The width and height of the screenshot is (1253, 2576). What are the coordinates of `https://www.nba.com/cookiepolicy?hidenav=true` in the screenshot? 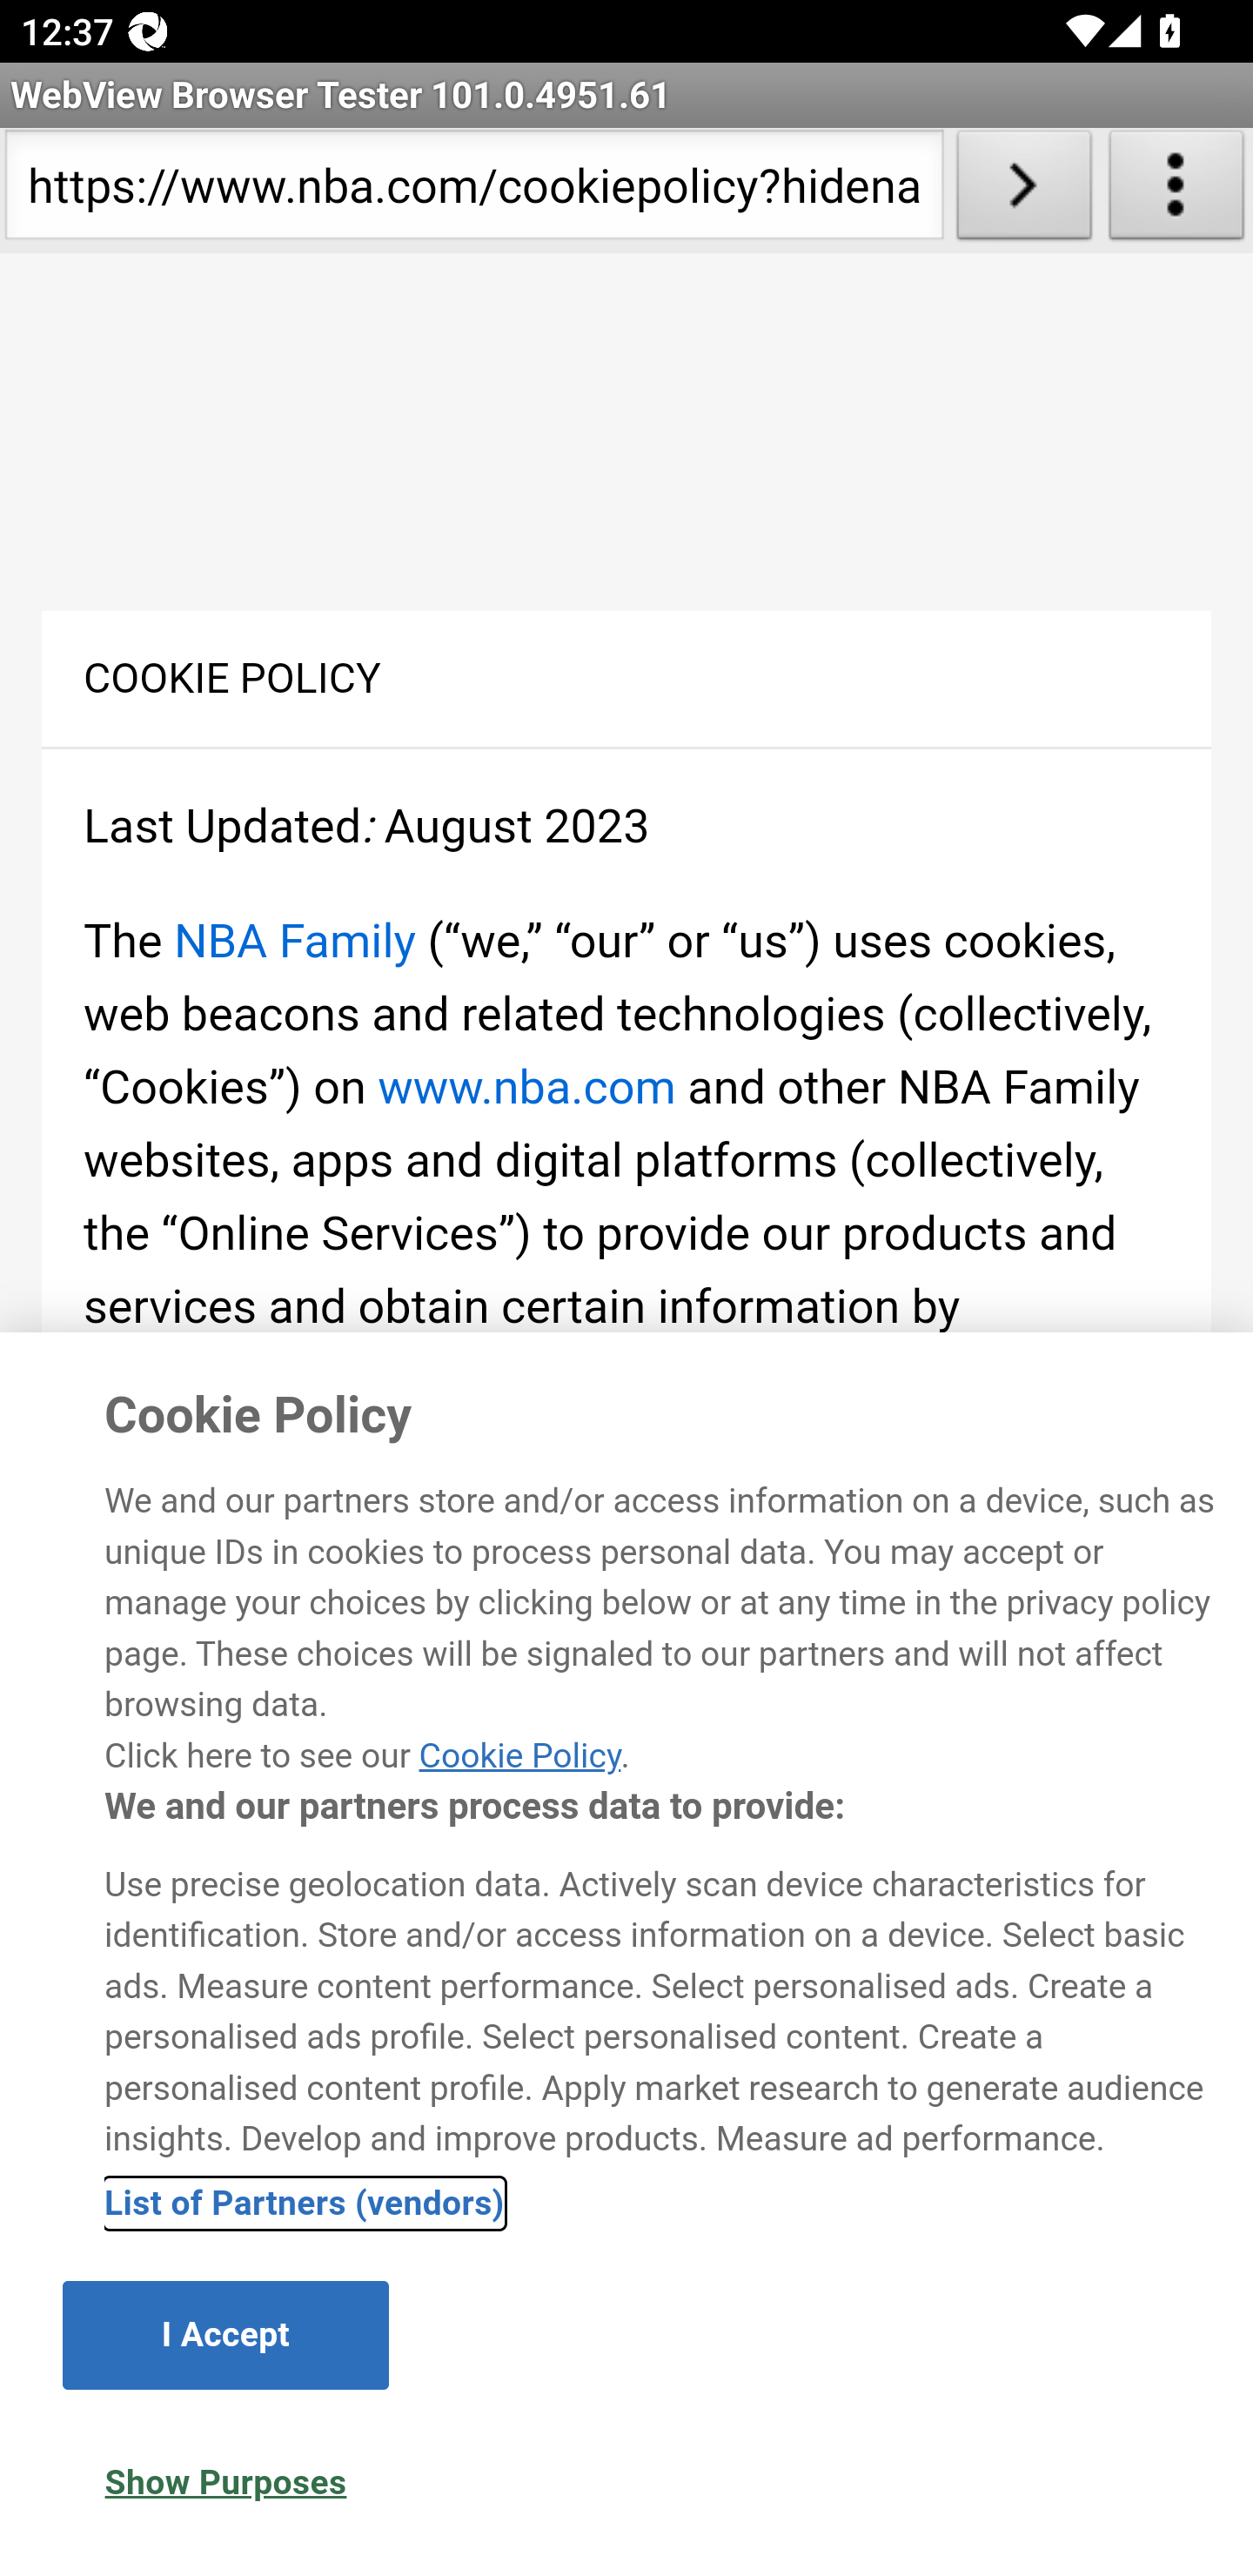 It's located at (474, 191).